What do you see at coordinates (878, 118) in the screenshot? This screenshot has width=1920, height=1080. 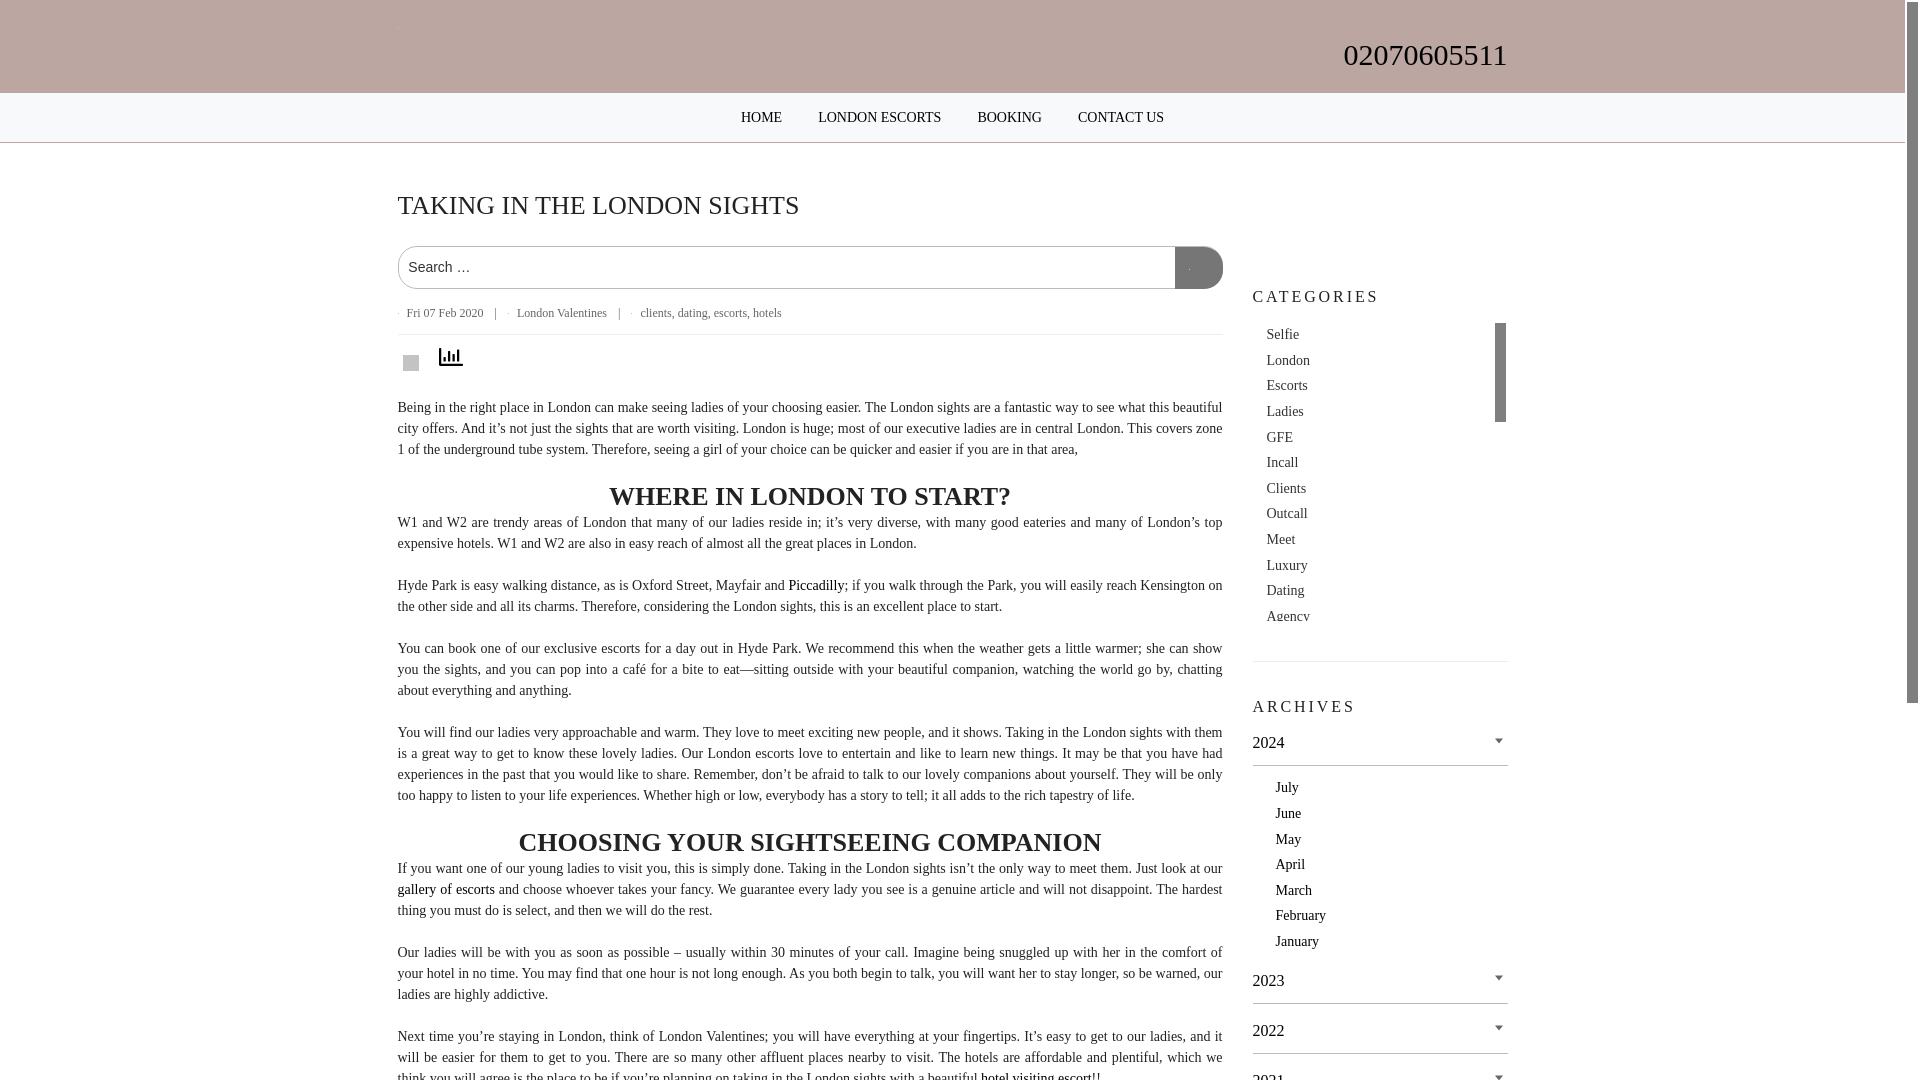 I see `LONDON ESCORTS` at bounding box center [878, 118].